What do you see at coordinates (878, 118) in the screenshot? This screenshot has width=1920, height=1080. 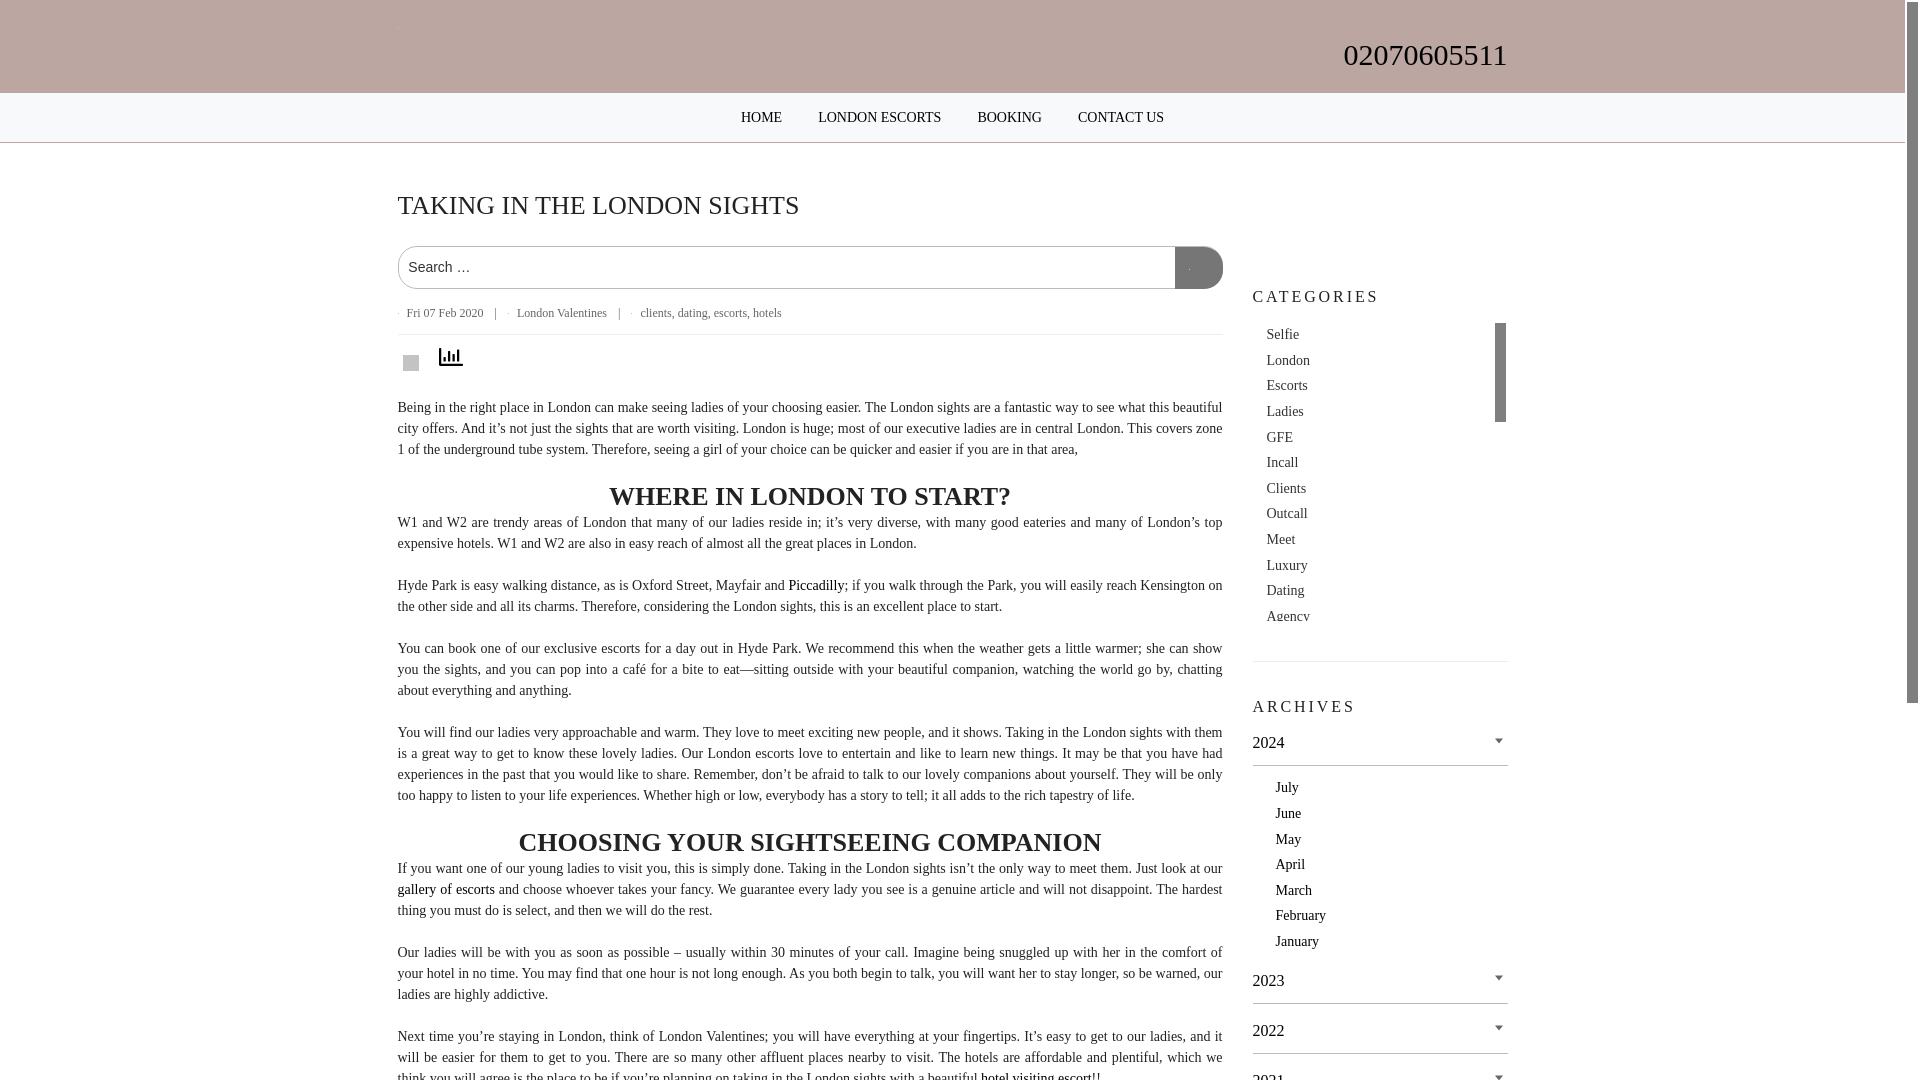 I see `LONDON ESCORTS` at bounding box center [878, 118].